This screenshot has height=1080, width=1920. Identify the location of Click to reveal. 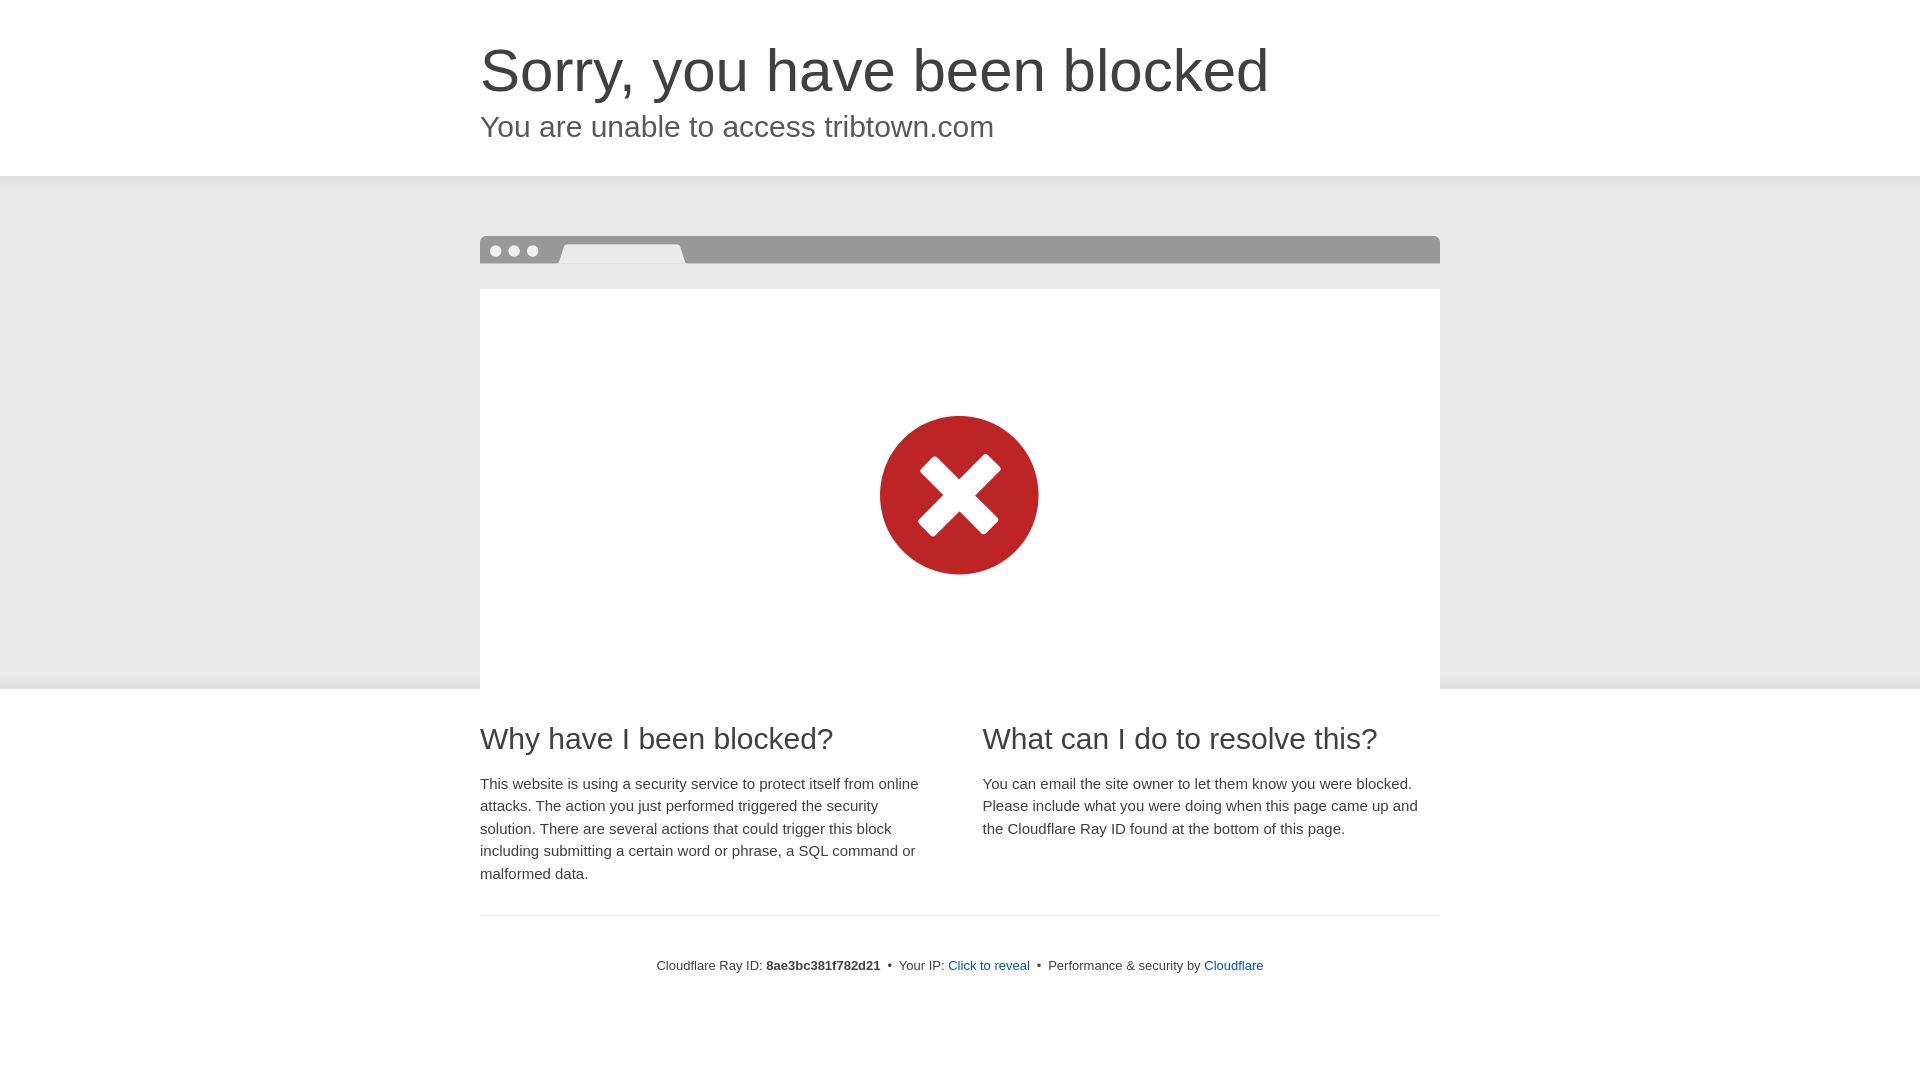
(988, 966).